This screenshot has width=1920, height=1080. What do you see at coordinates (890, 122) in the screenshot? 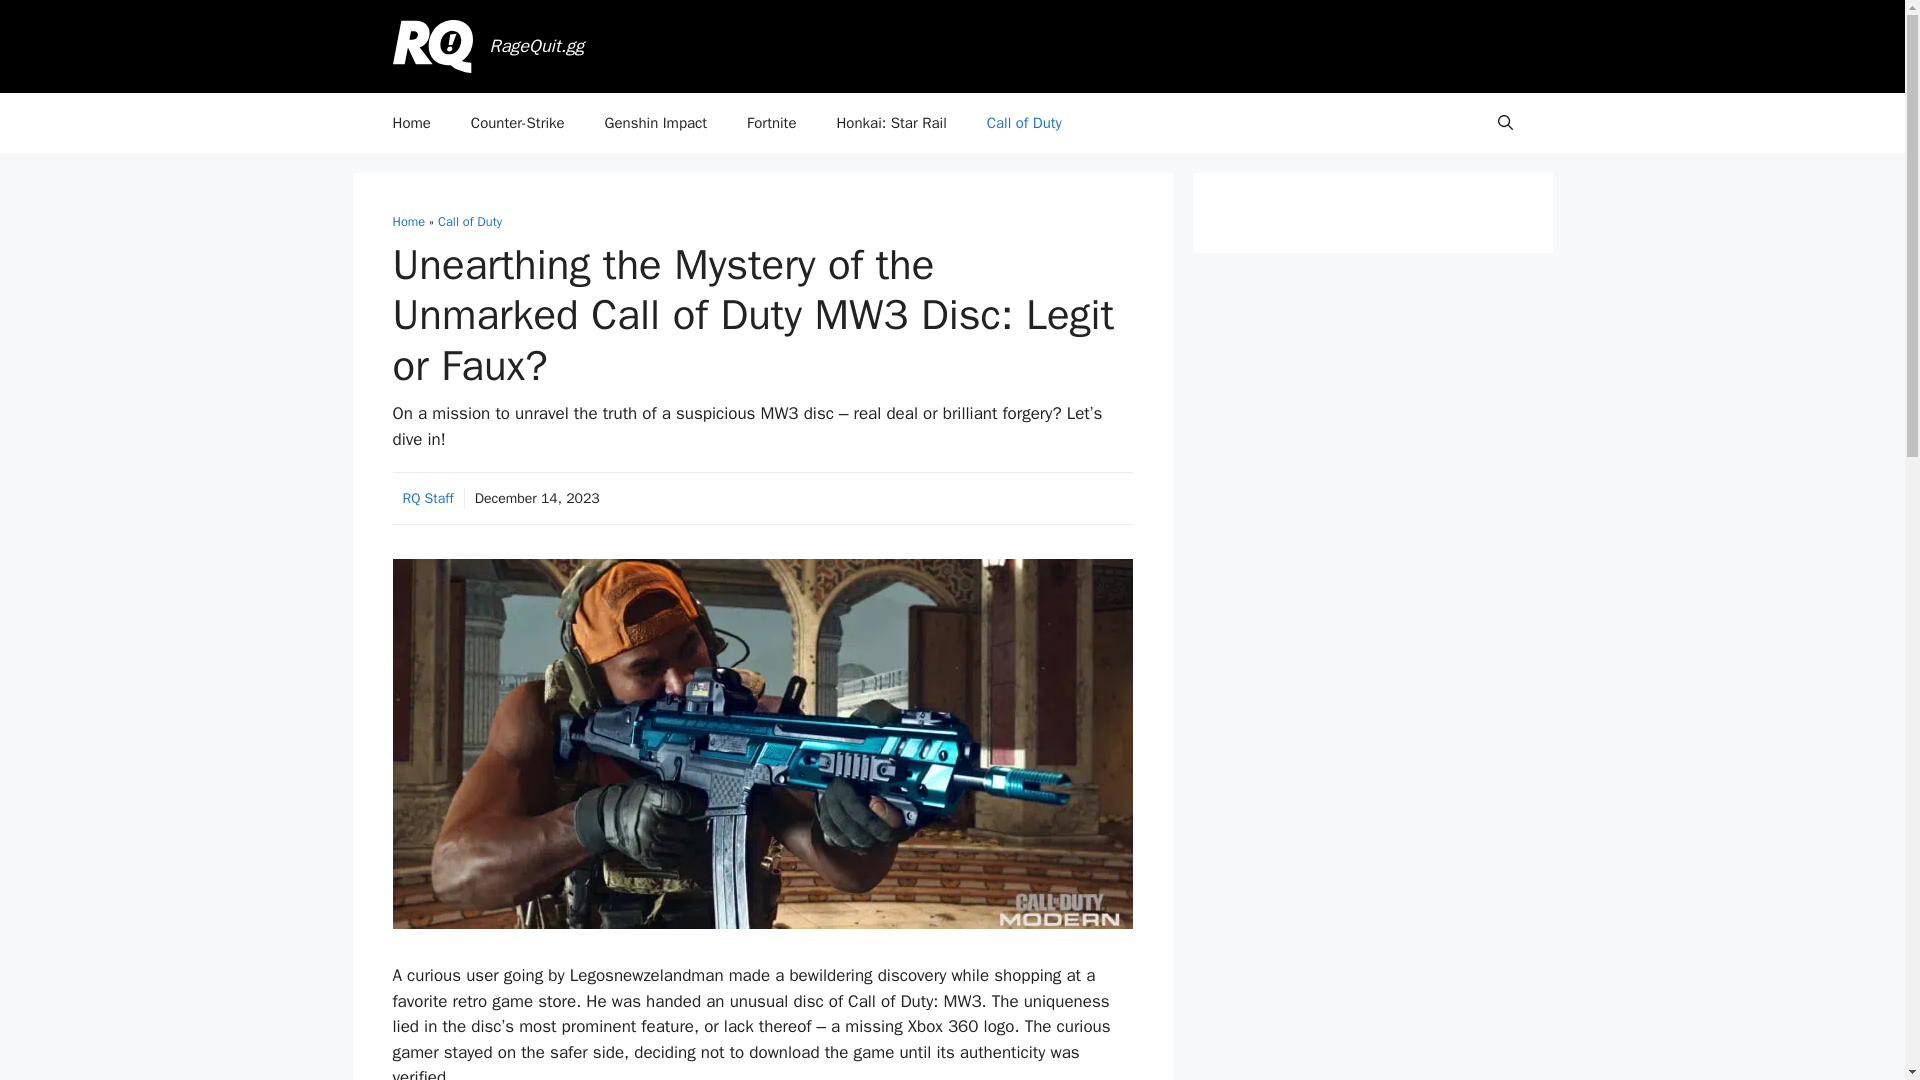
I see `Honkai: Star Rail` at bounding box center [890, 122].